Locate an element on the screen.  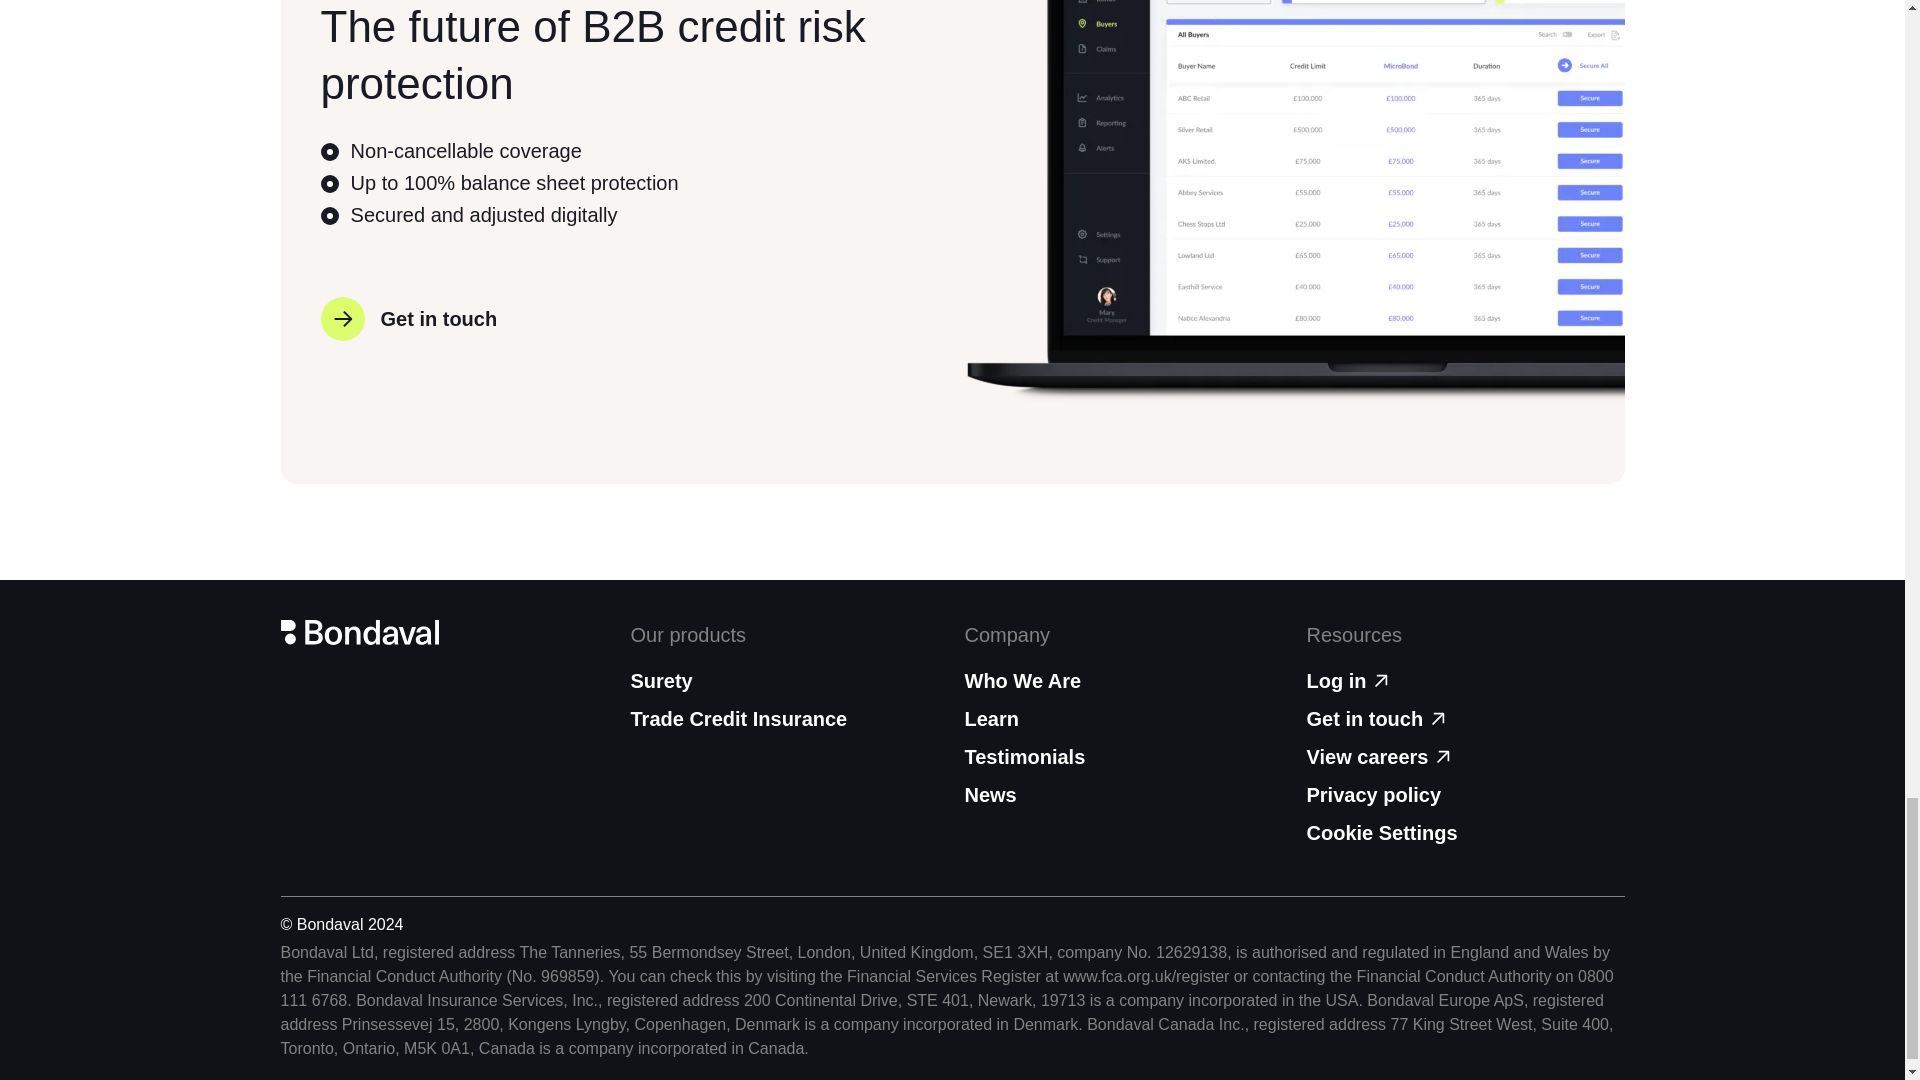
Testimonials is located at coordinates (1122, 756).